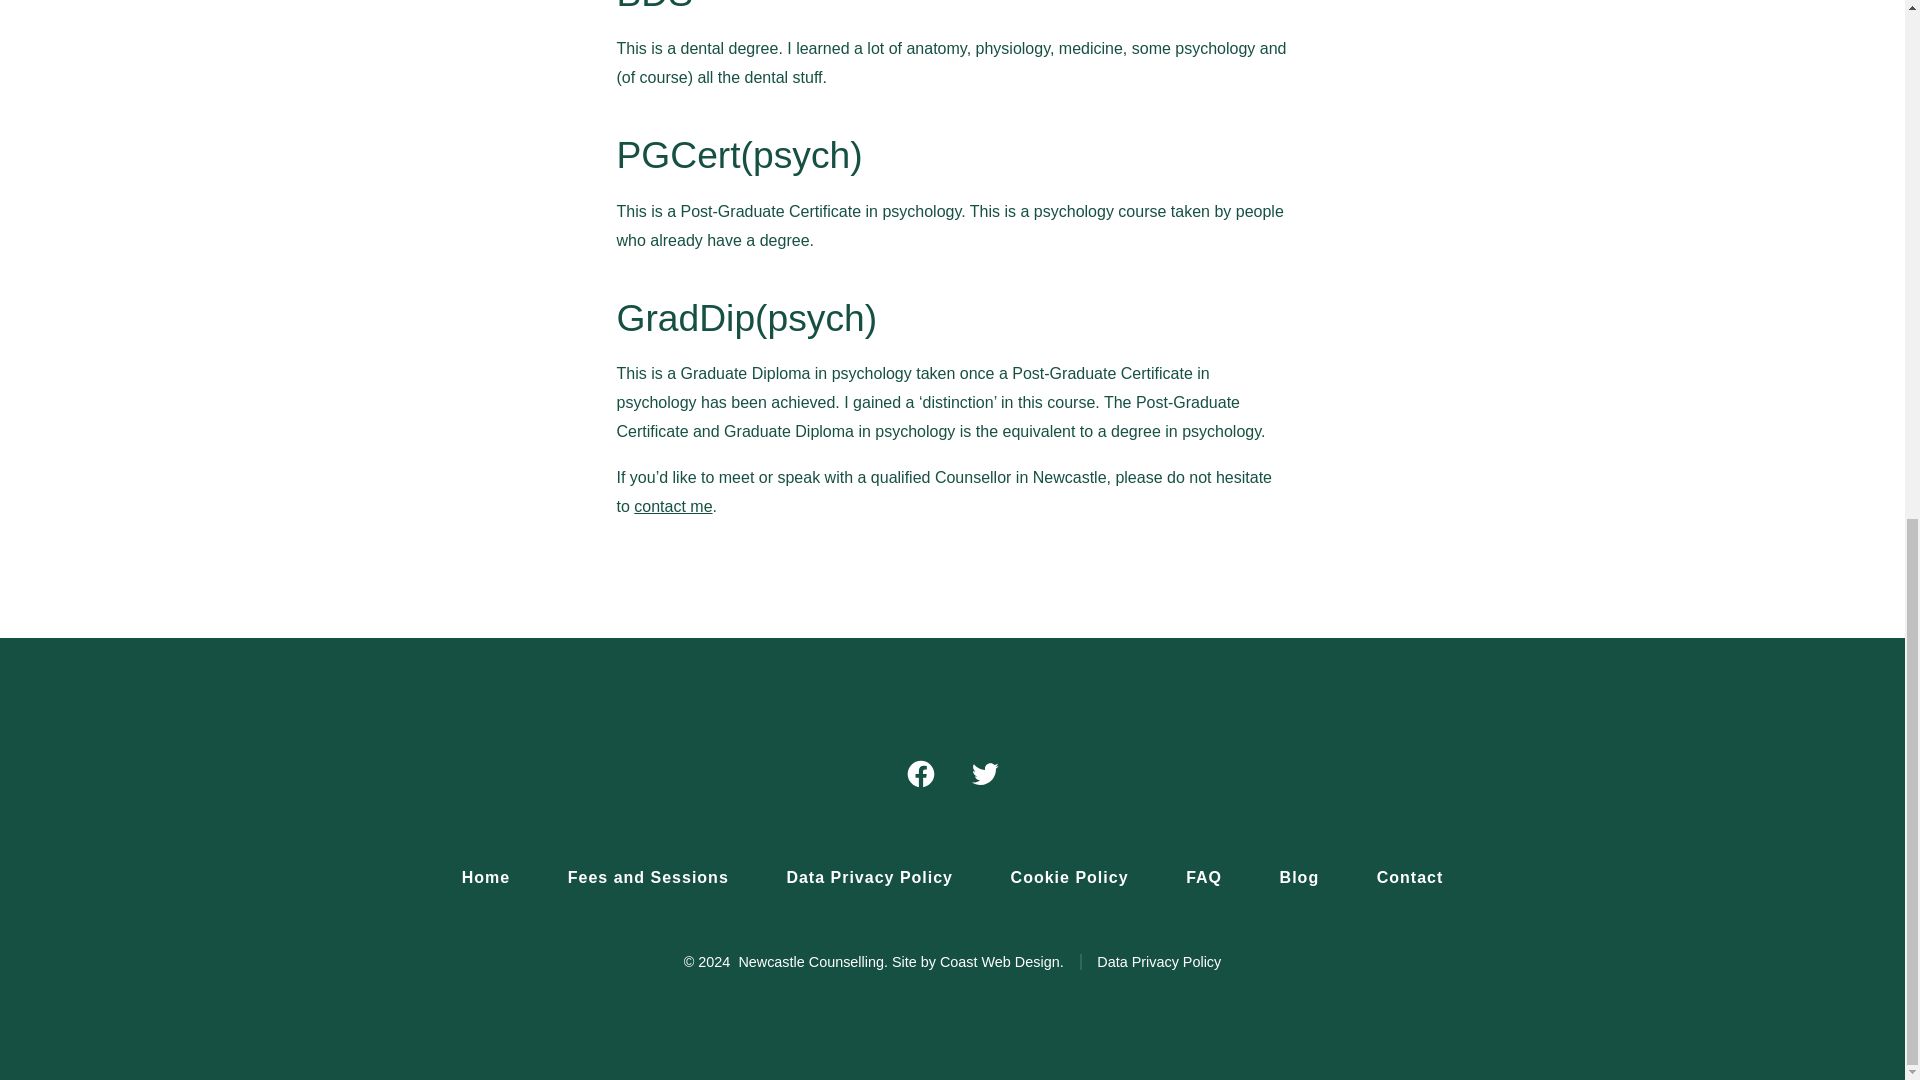 This screenshot has width=1920, height=1080. Describe the element at coordinates (870, 877) in the screenshot. I see `Data Privacy Policy` at that location.